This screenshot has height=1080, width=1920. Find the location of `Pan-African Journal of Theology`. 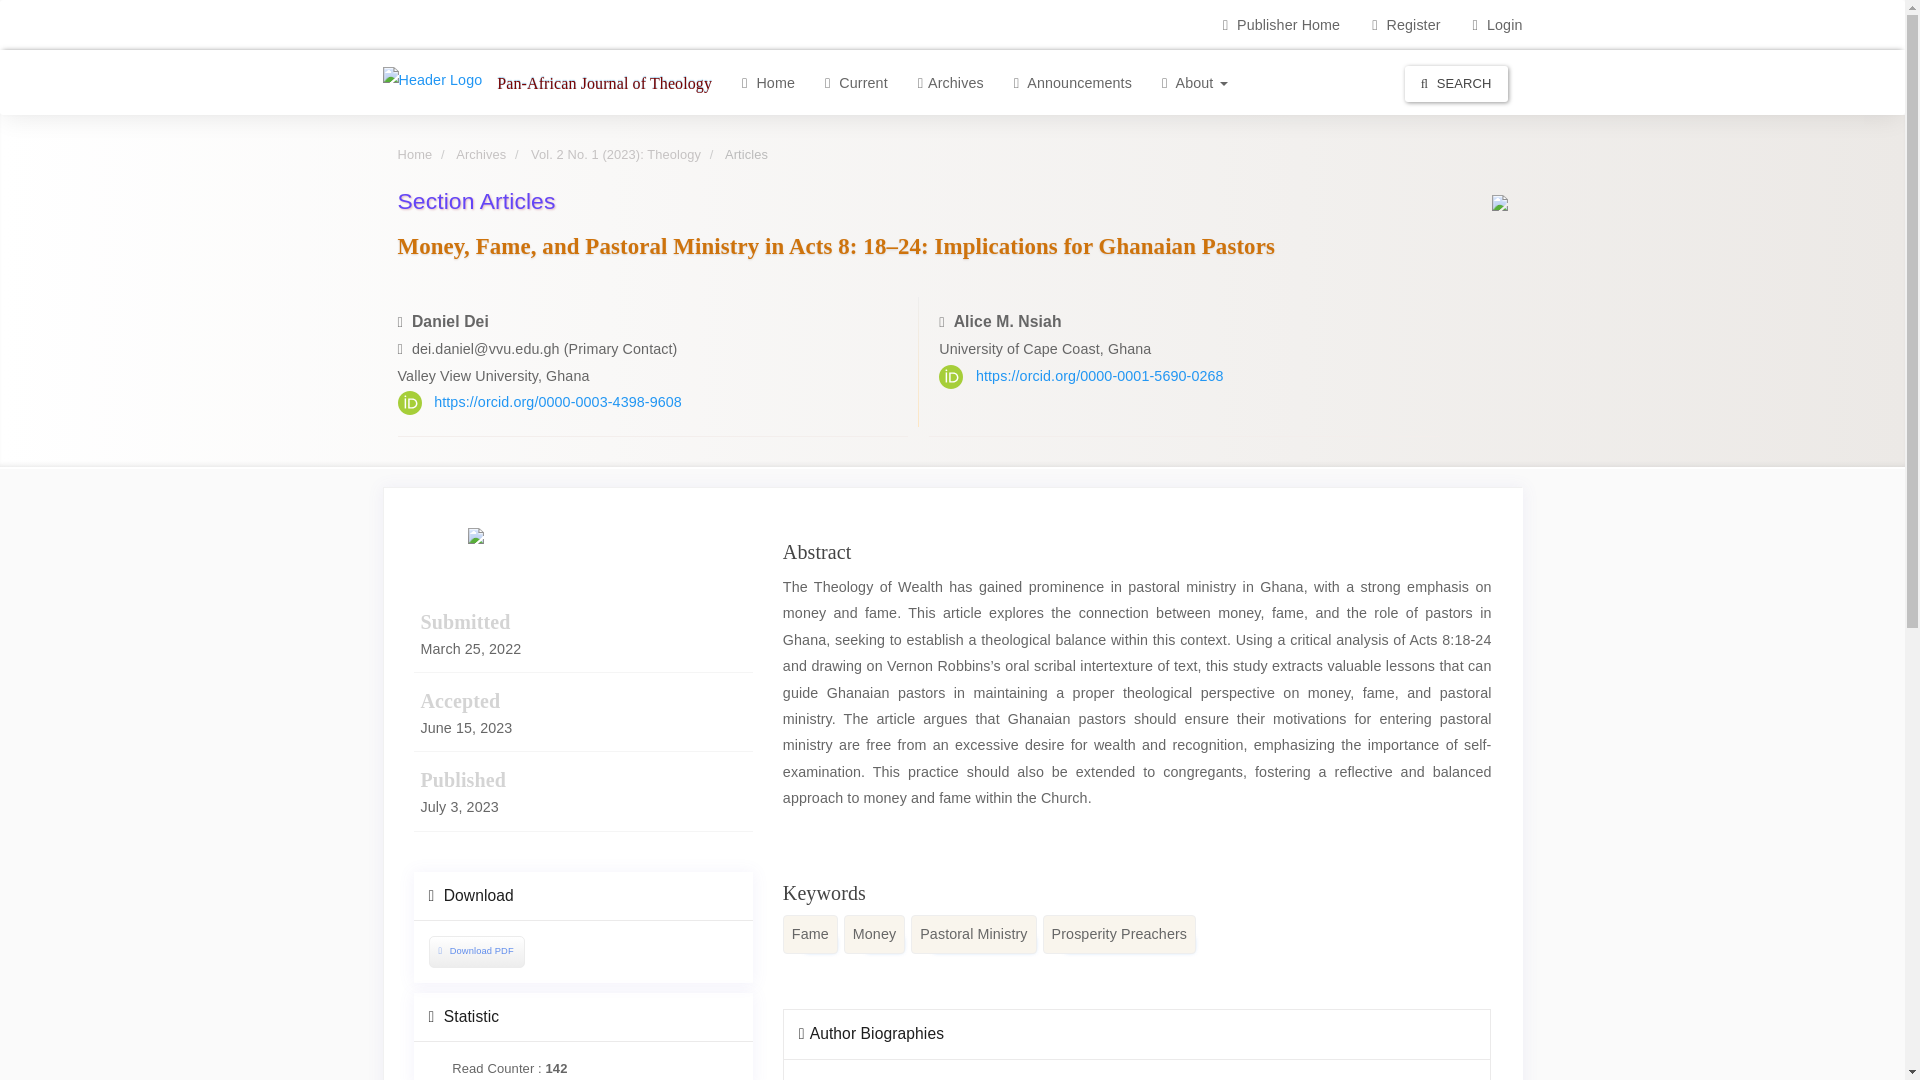

Pan-African Journal of Theology is located at coordinates (604, 82).